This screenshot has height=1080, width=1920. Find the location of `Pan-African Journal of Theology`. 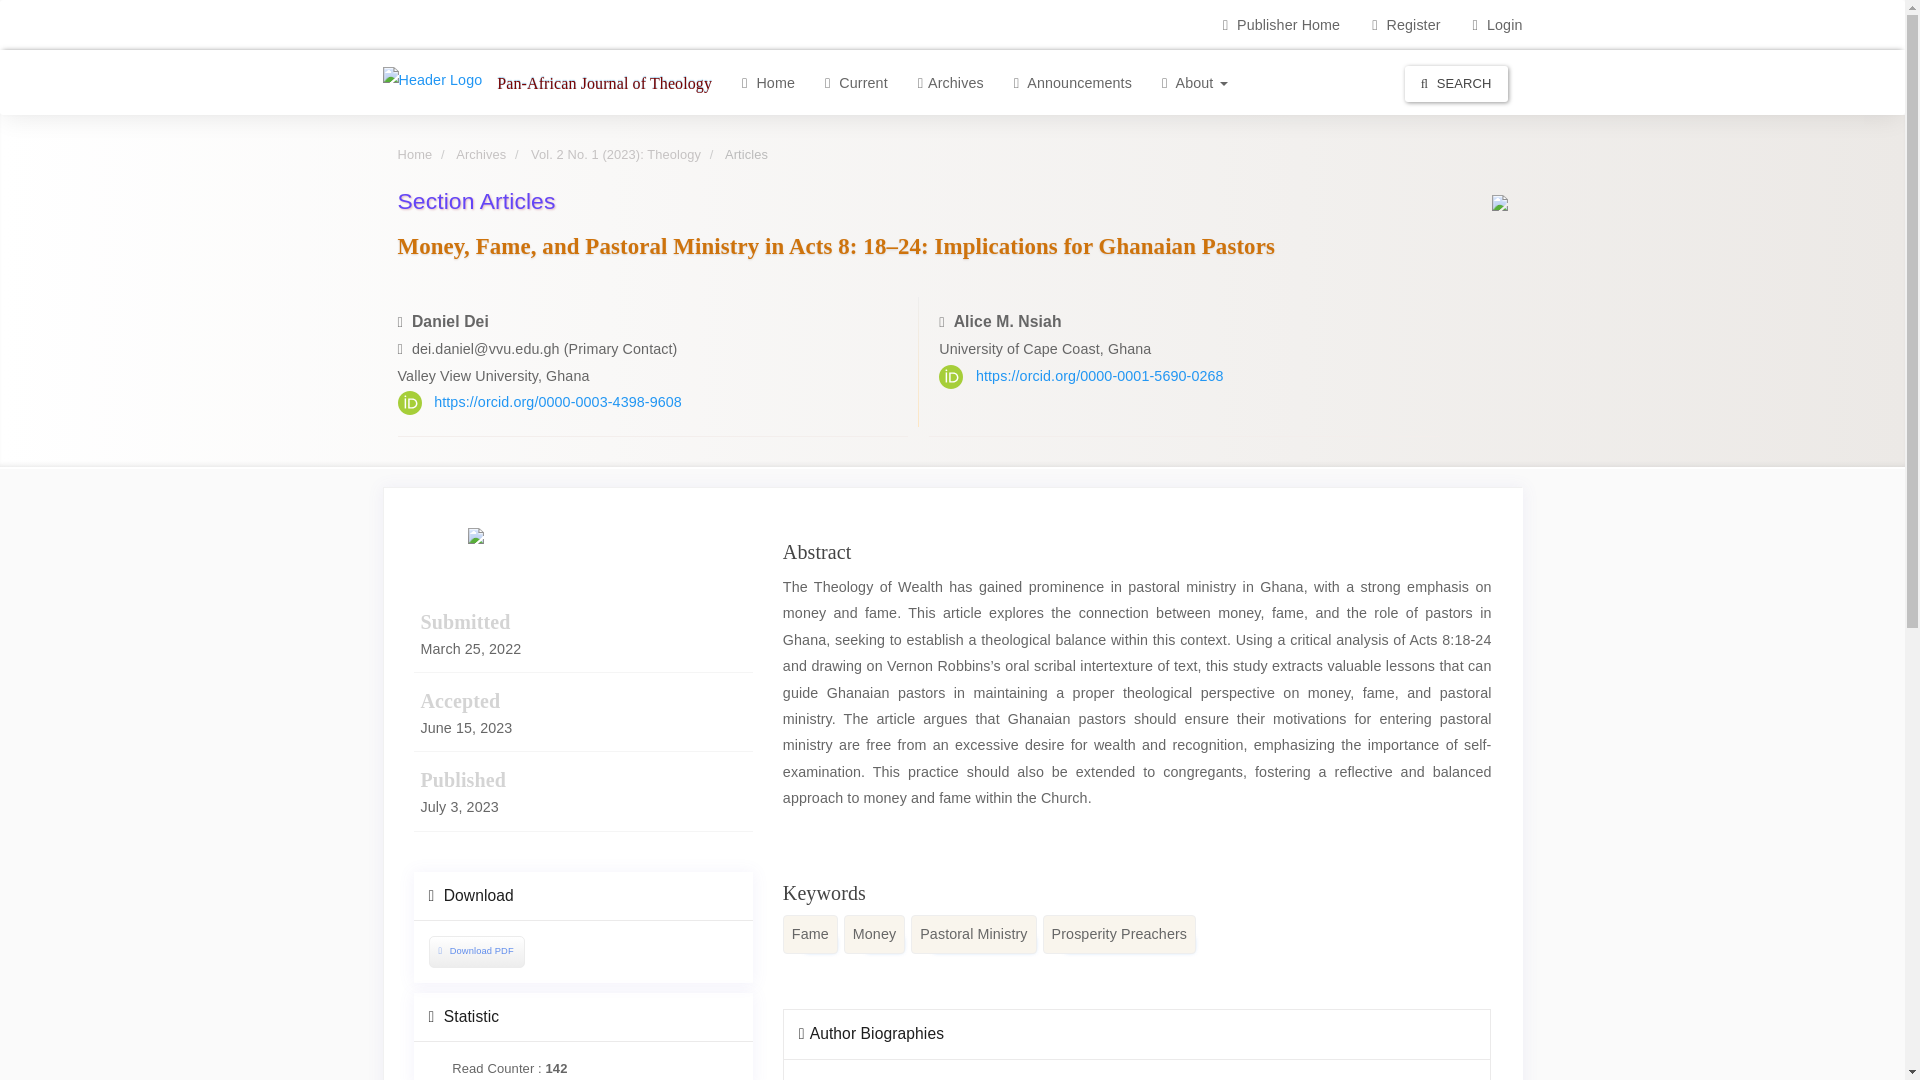

Pan-African Journal of Theology is located at coordinates (604, 82).